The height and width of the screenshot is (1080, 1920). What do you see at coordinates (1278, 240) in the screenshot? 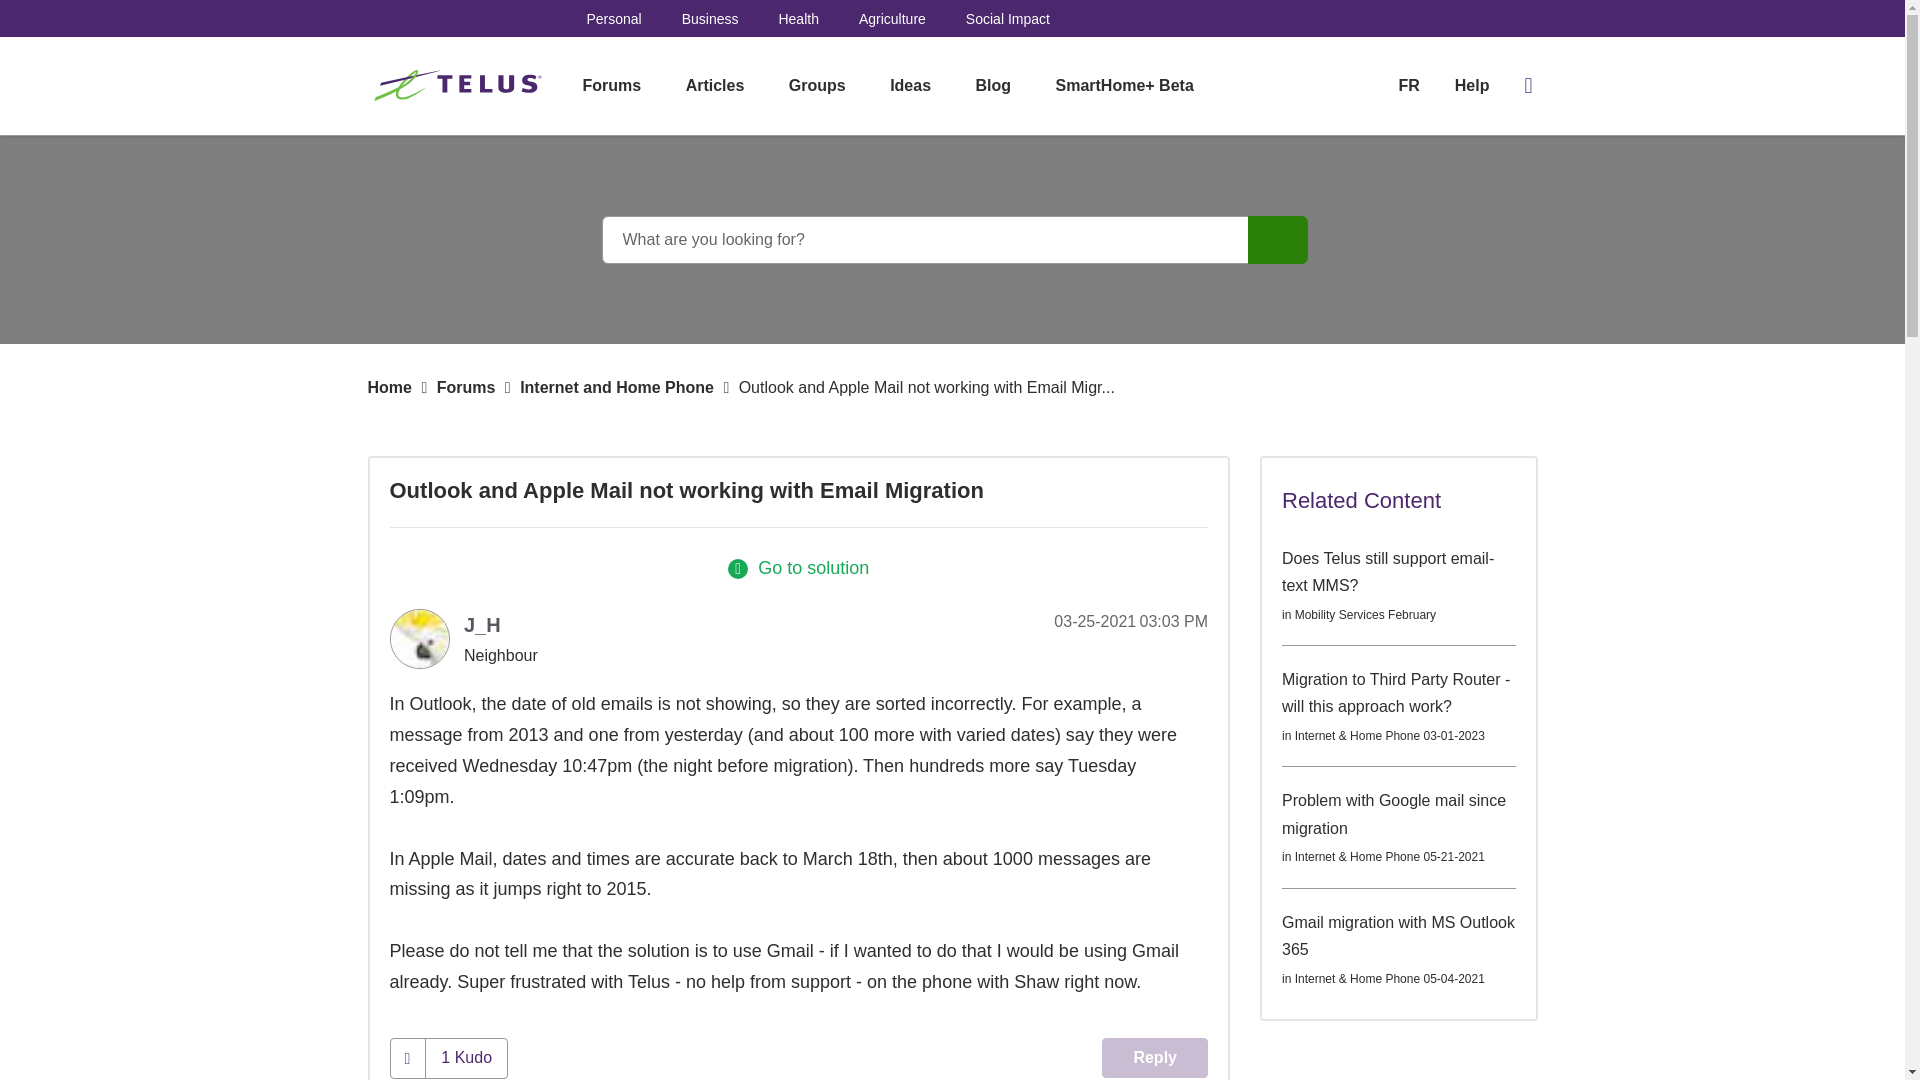
I see `Search` at bounding box center [1278, 240].